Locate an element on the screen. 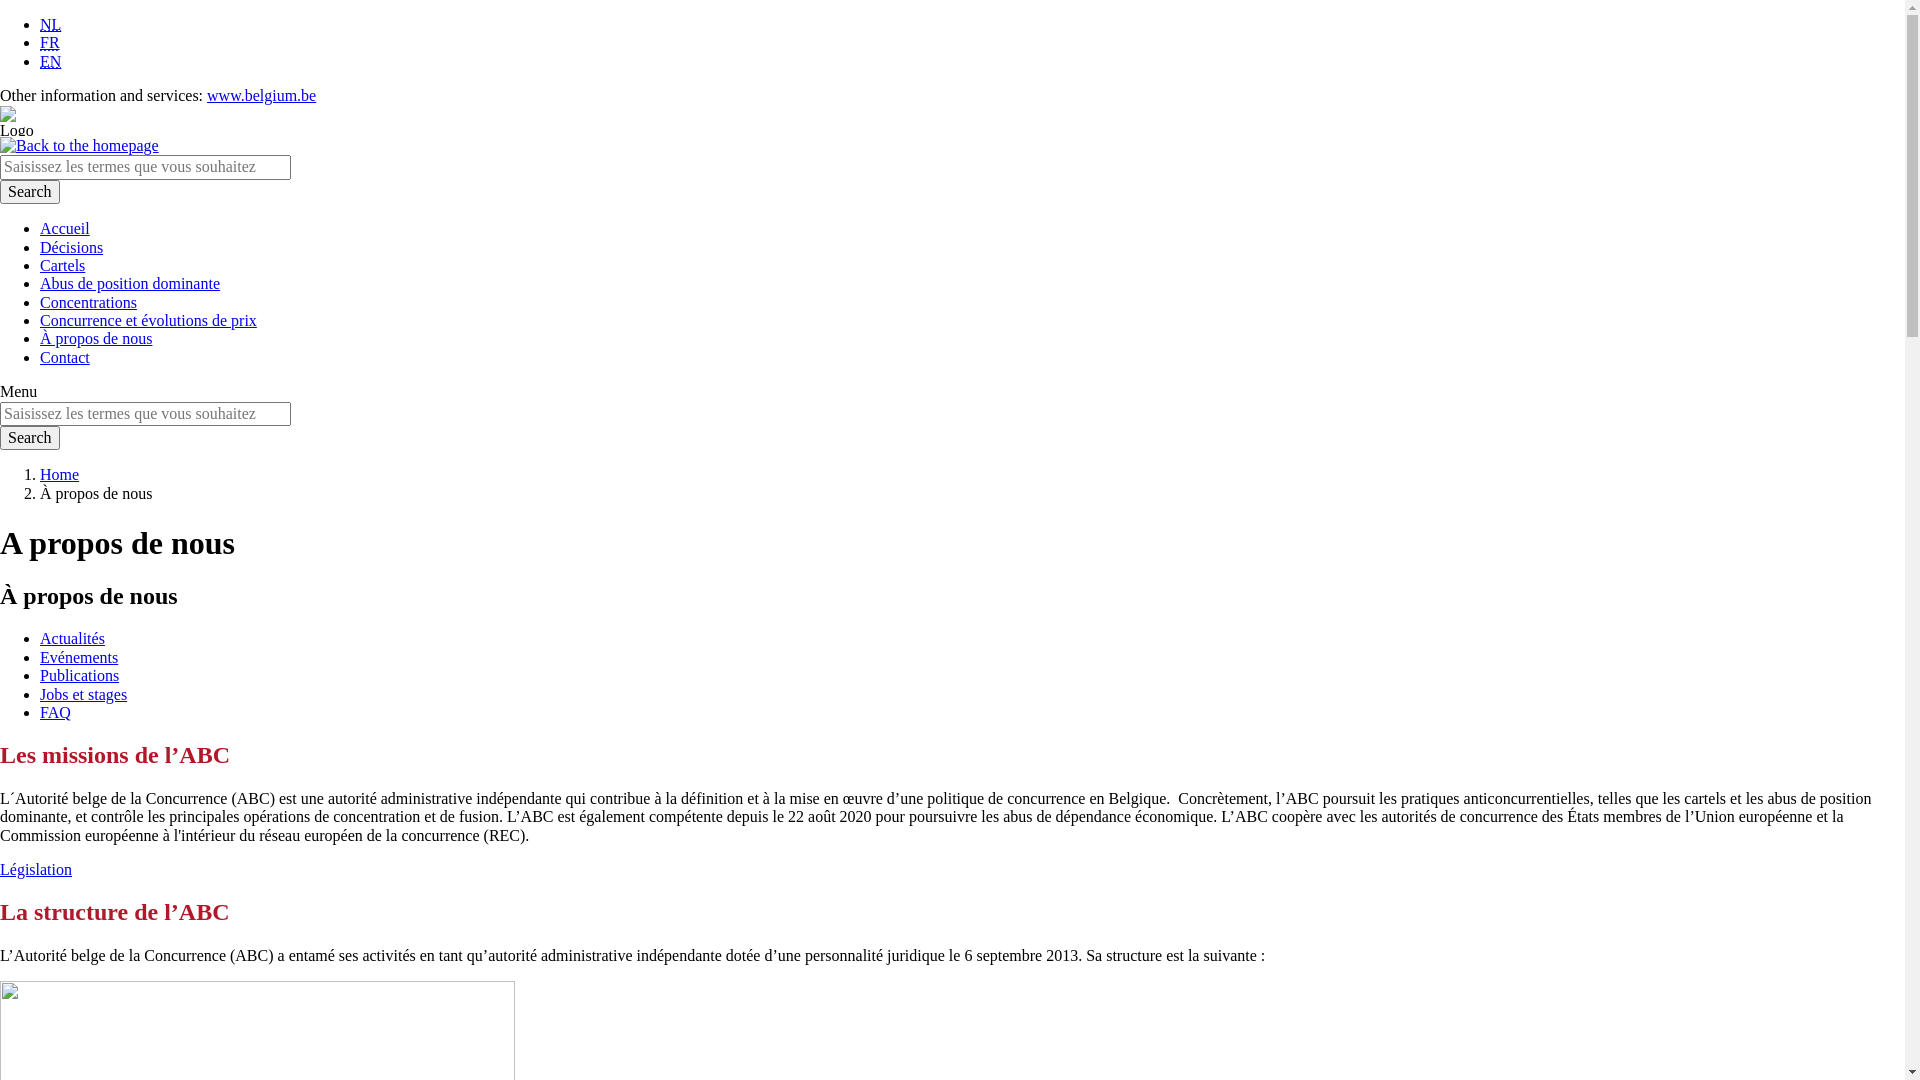  Home is located at coordinates (60, 474).